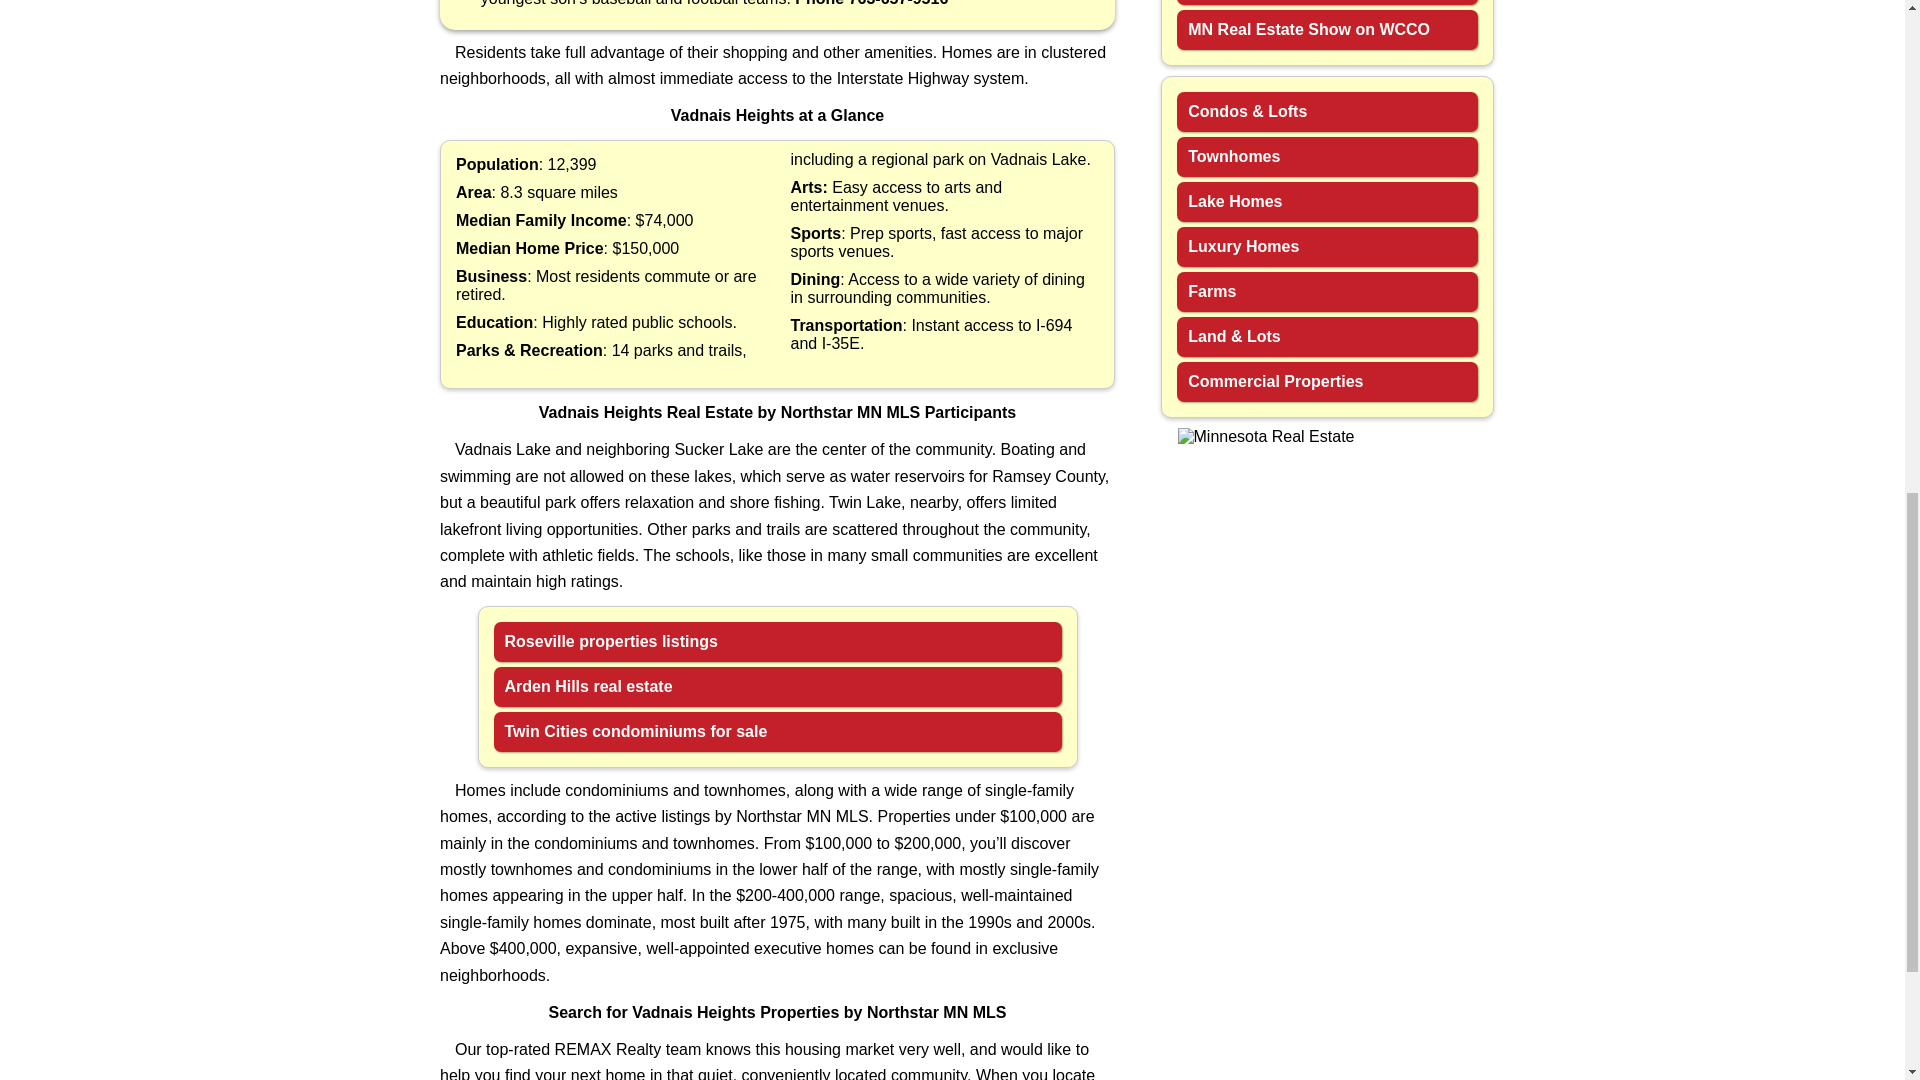 The image size is (1920, 1080). I want to click on MN Real Estate Show on WCCO, so click(1327, 29).